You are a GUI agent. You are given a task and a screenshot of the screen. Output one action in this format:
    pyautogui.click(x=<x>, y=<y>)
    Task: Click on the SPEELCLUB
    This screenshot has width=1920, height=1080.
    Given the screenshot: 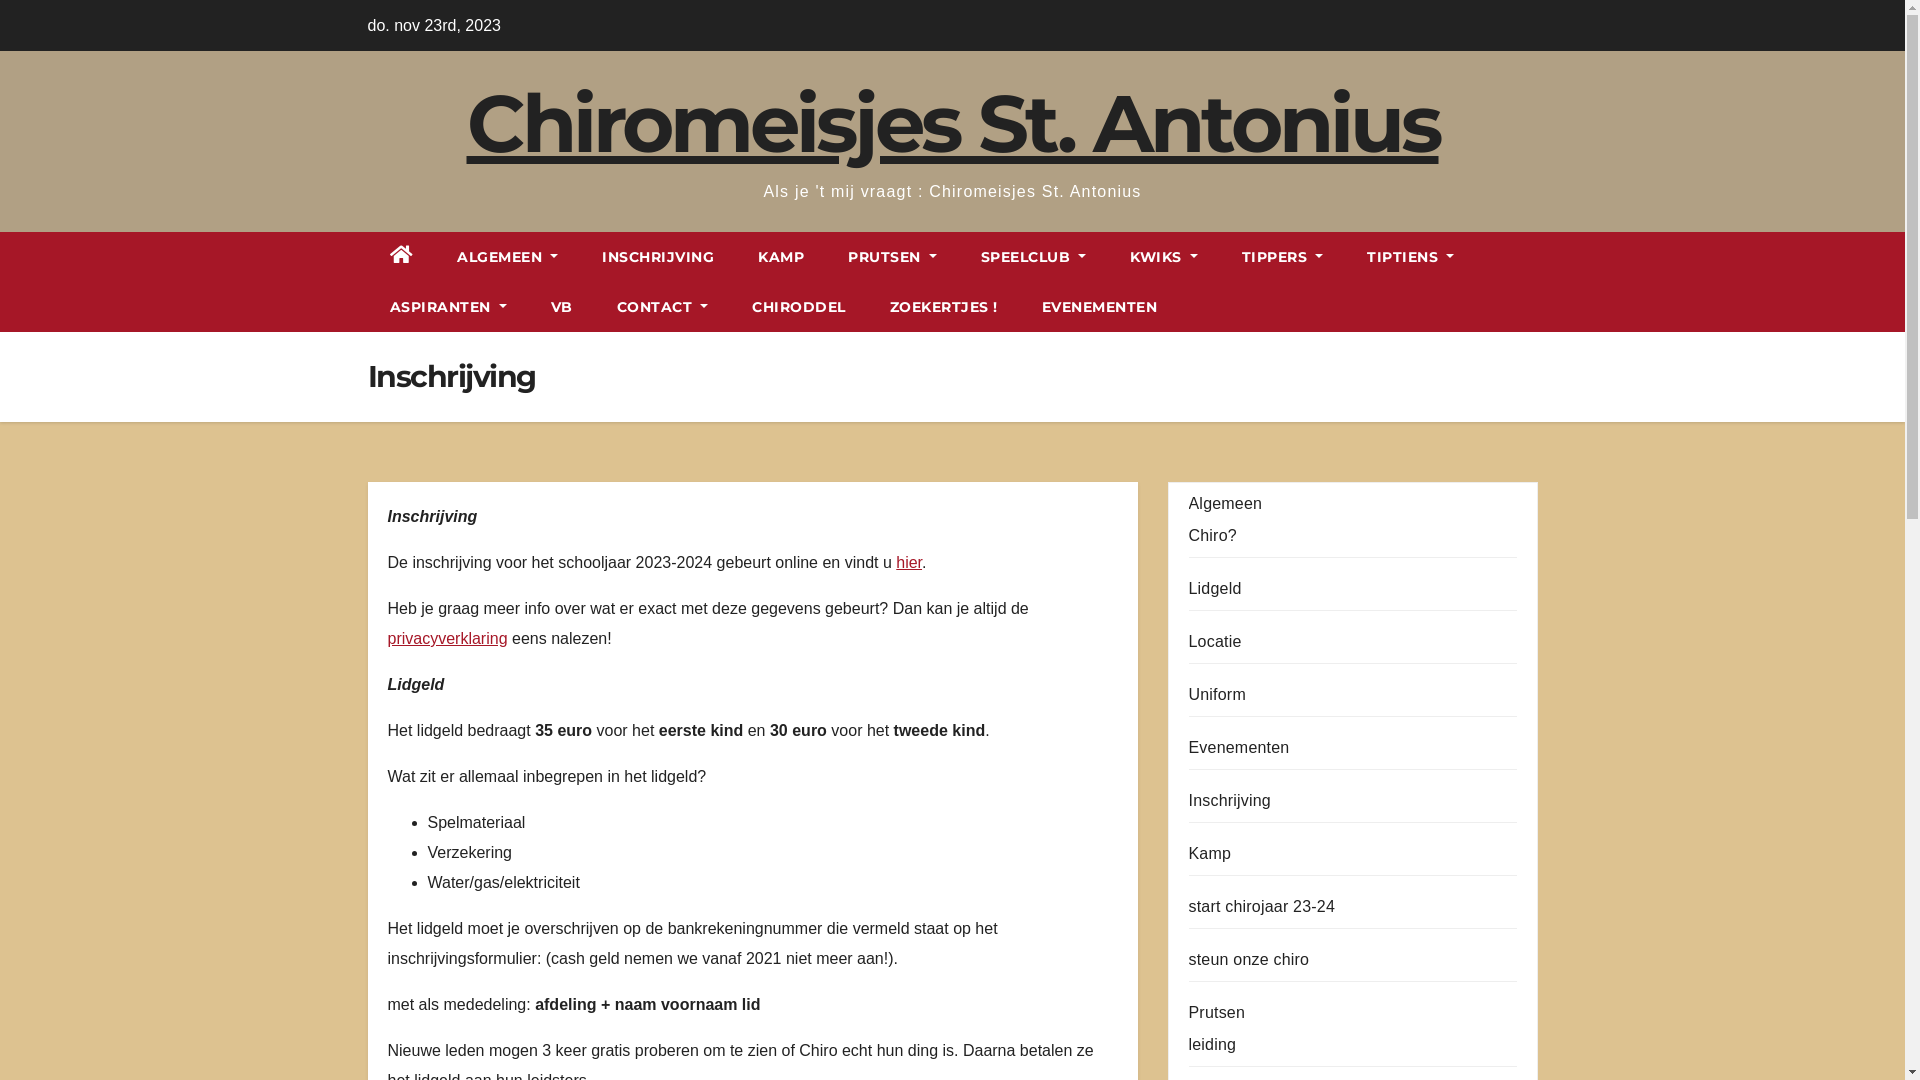 What is the action you would take?
    pyautogui.click(x=1034, y=257)
    